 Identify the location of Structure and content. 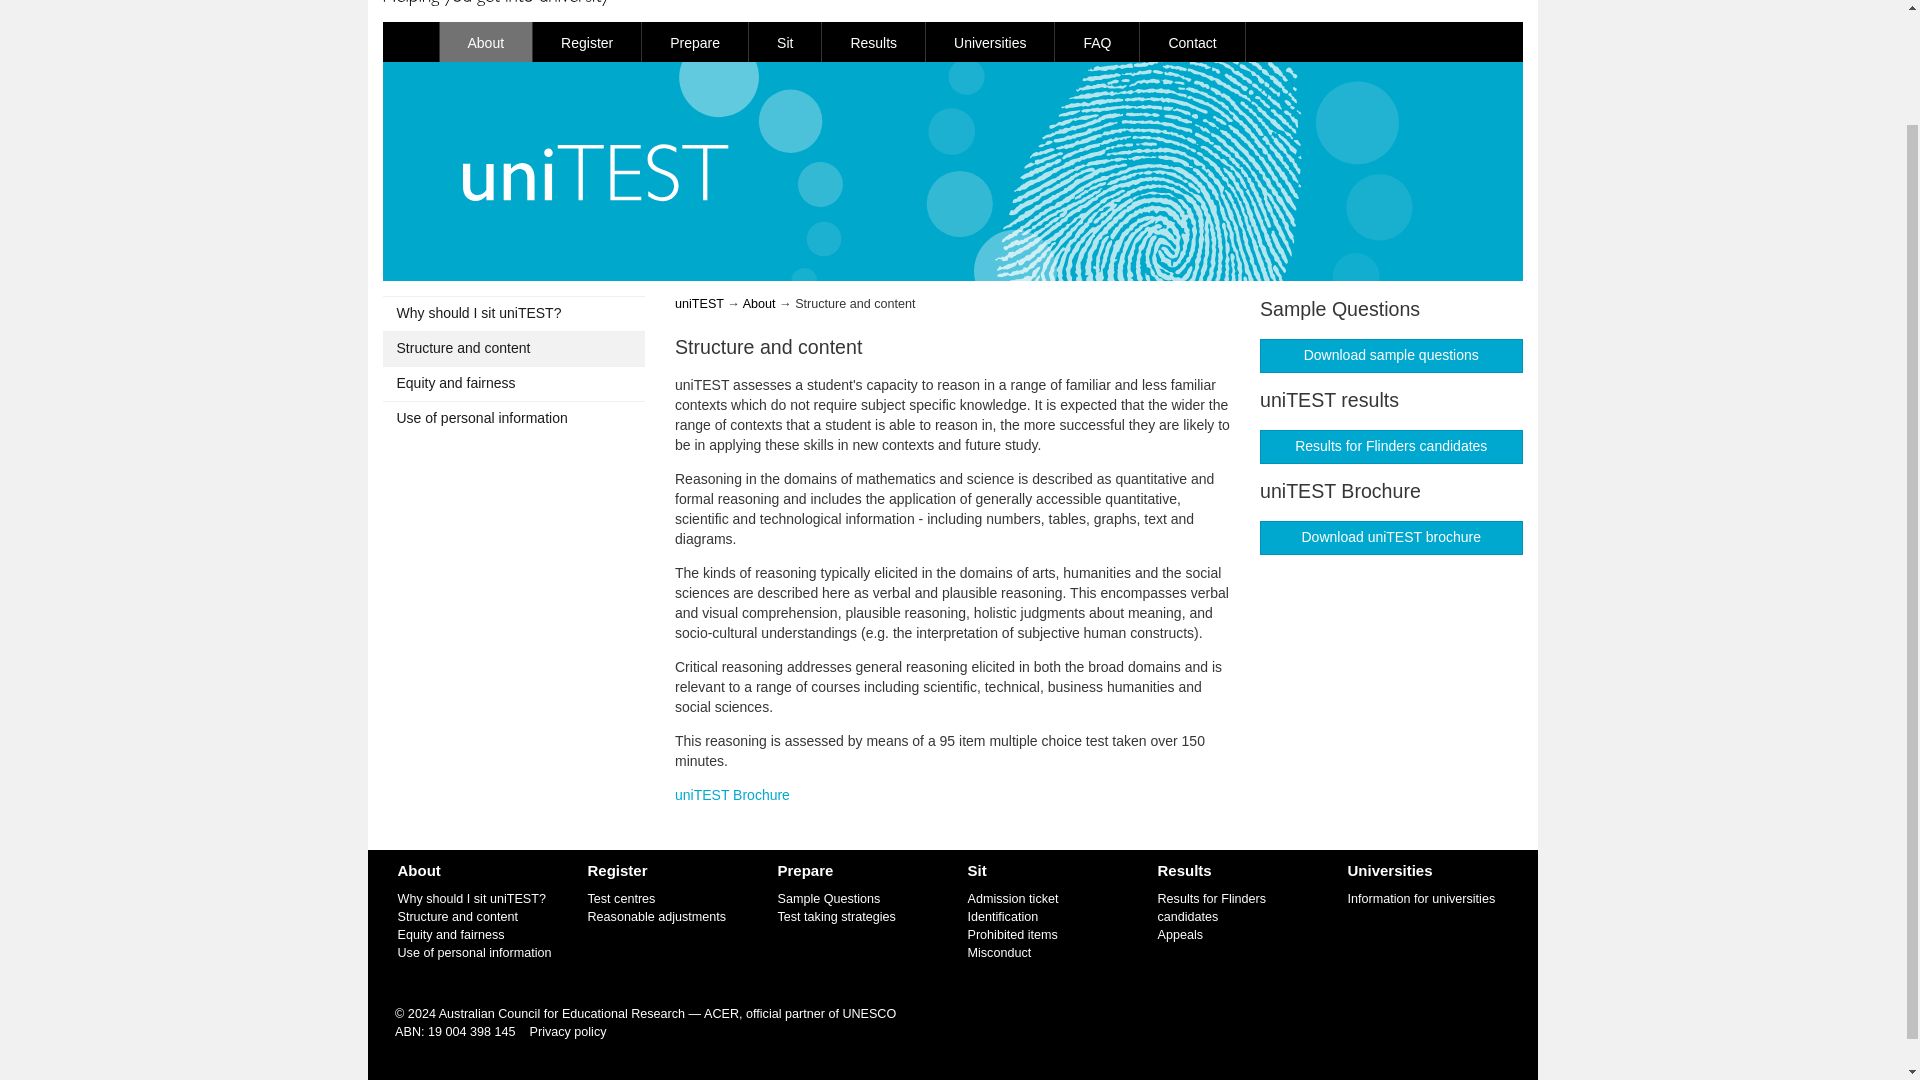
(458, 917).